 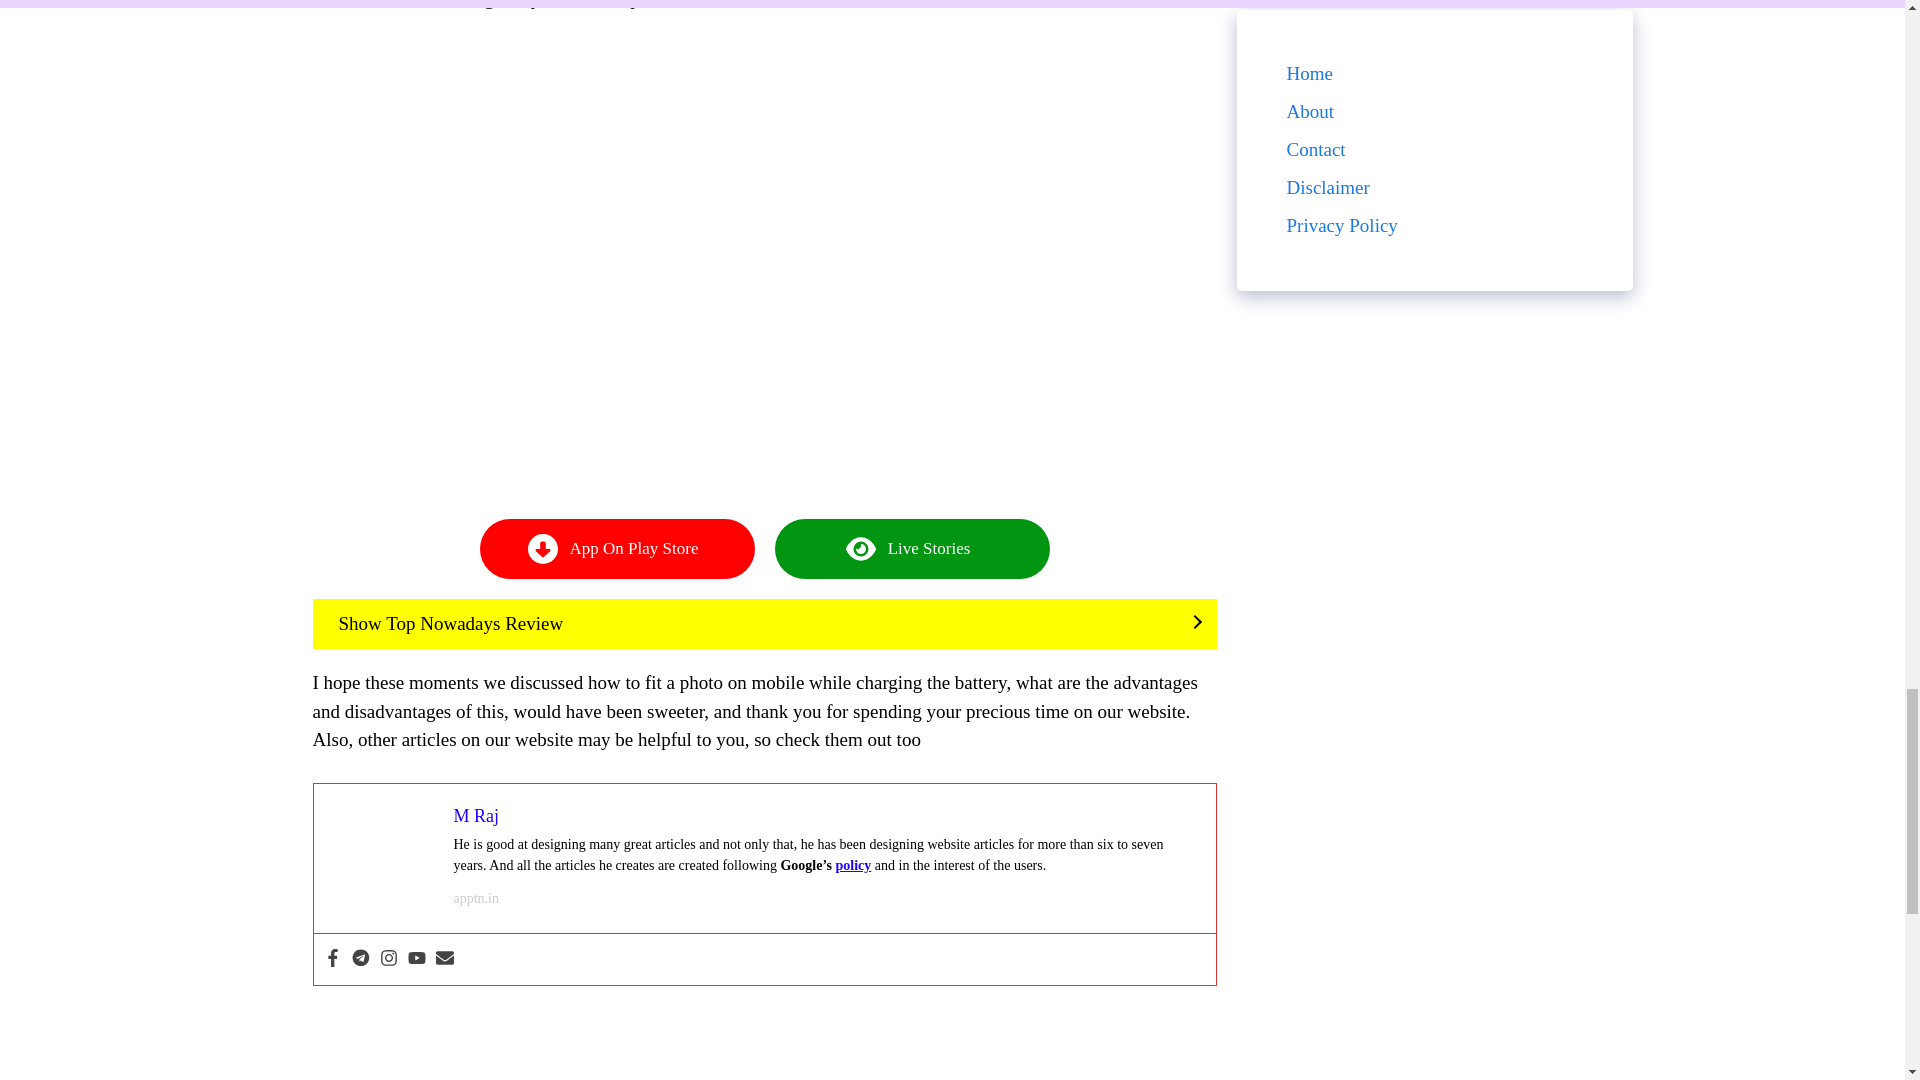 What do you see at coordinates (853, 864) in the screenshot?
I see `policy` at bounding box center [853, 864].